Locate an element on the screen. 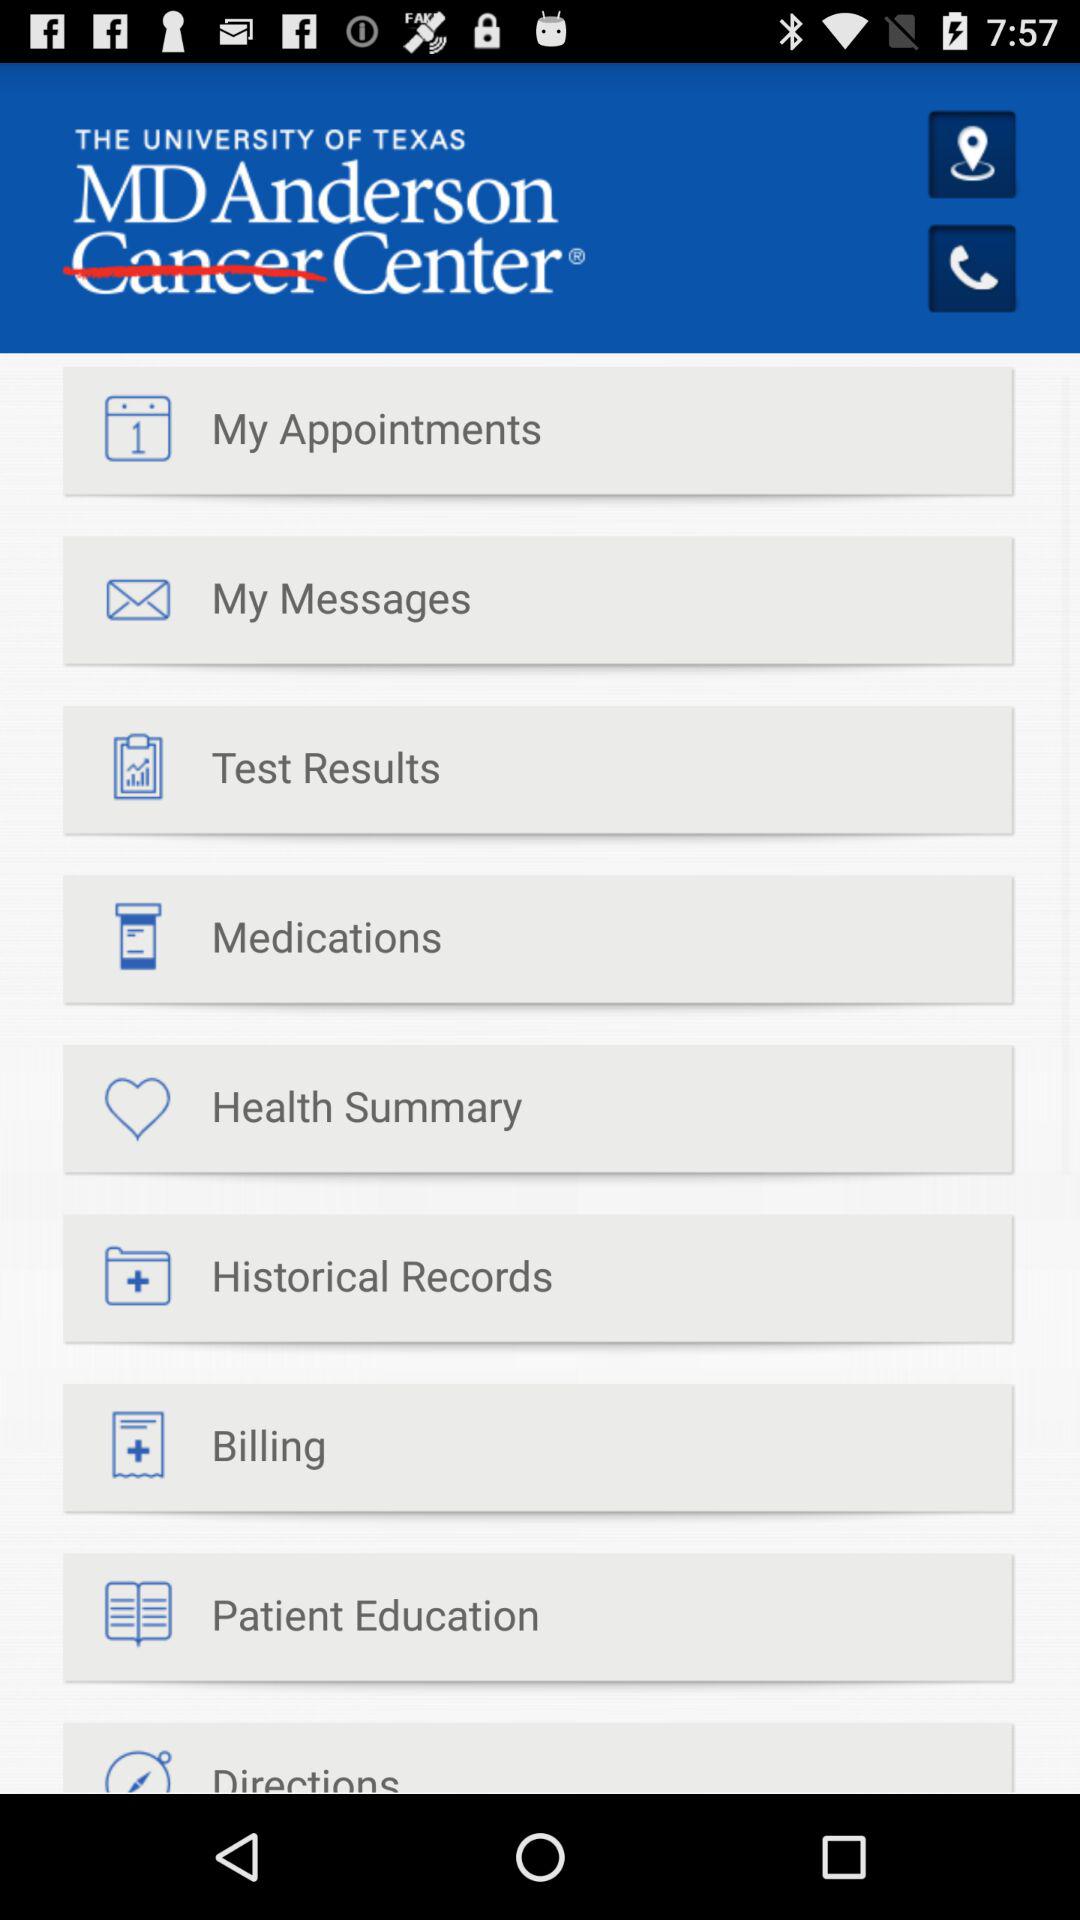 This screenshot has width=1080, height=1920. launch medications icon is located at coordinates (252, 946).